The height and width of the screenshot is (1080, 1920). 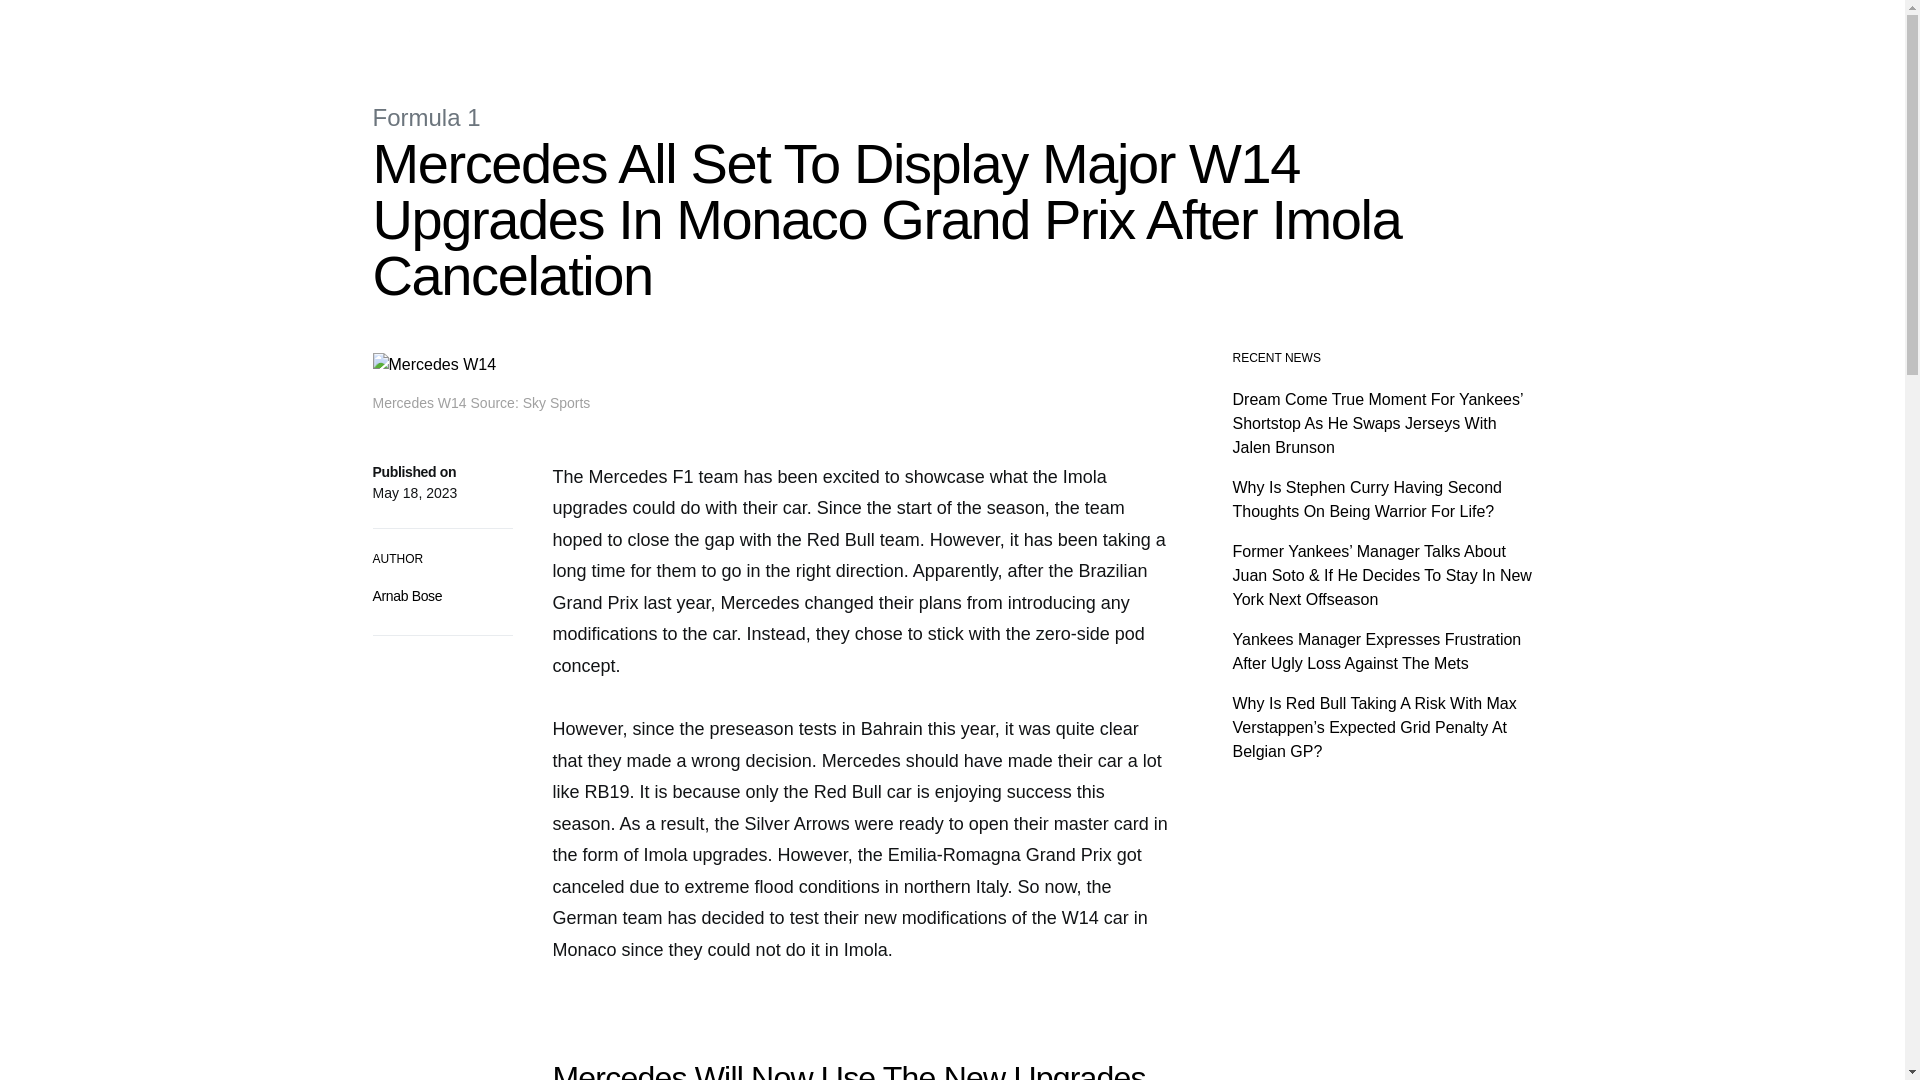 I want to click on Football, so click(x=808, y=30).